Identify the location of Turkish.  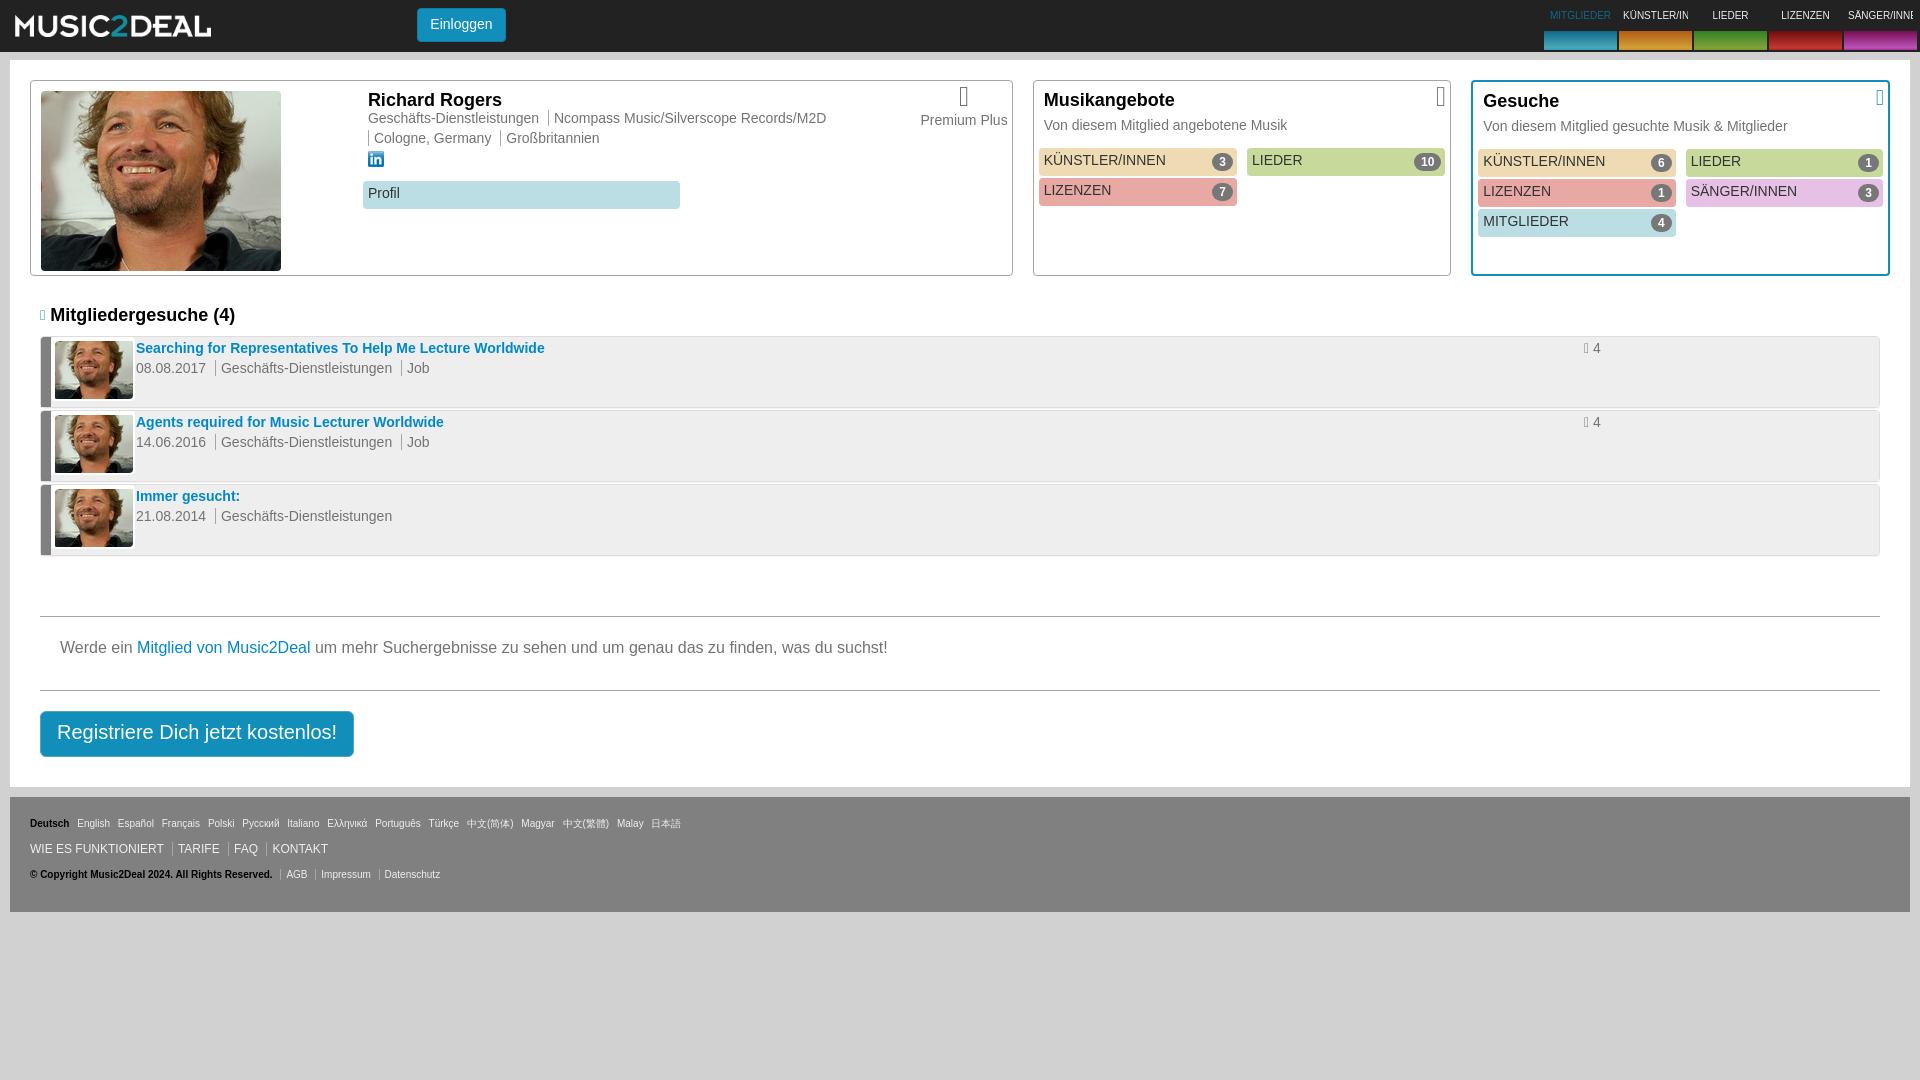
(92, 823).